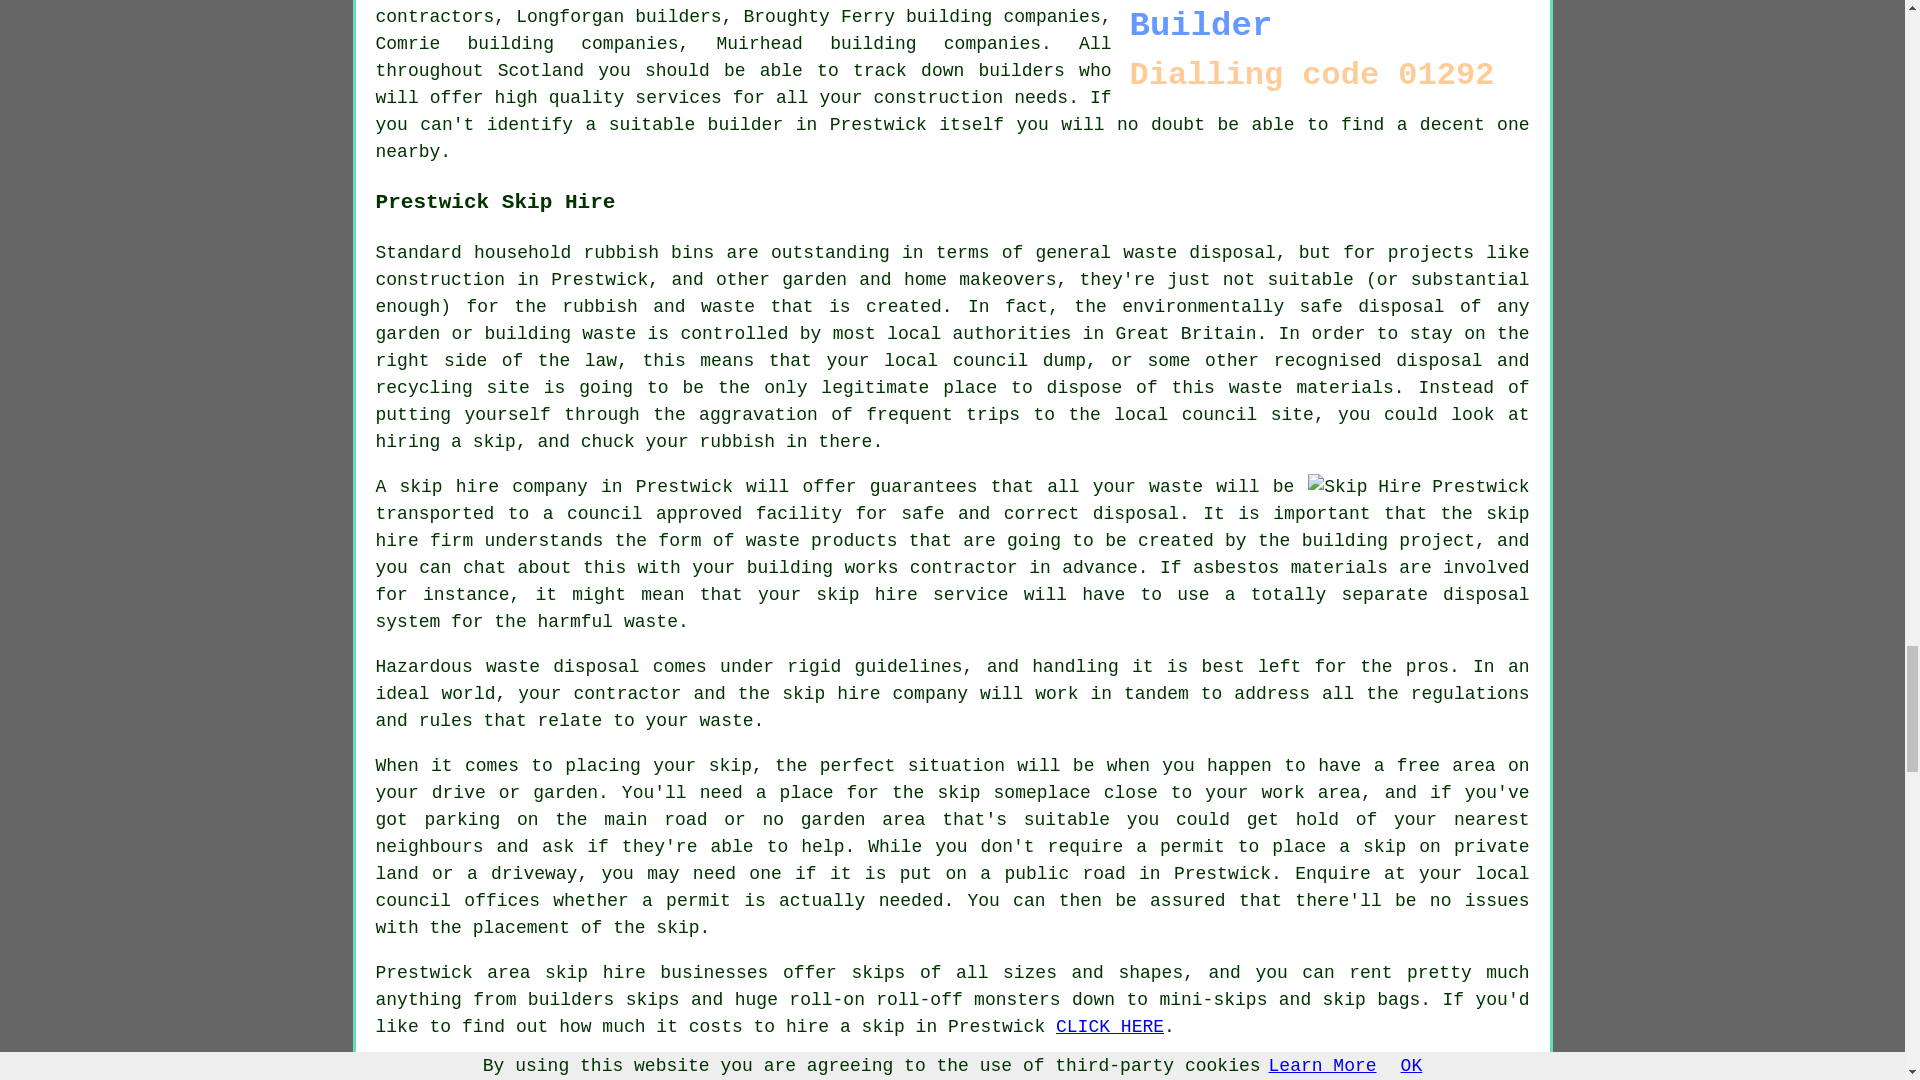 The image size is (1920, 1080). I want to click on Skip Hire Prestwick, so click(1418, 488).